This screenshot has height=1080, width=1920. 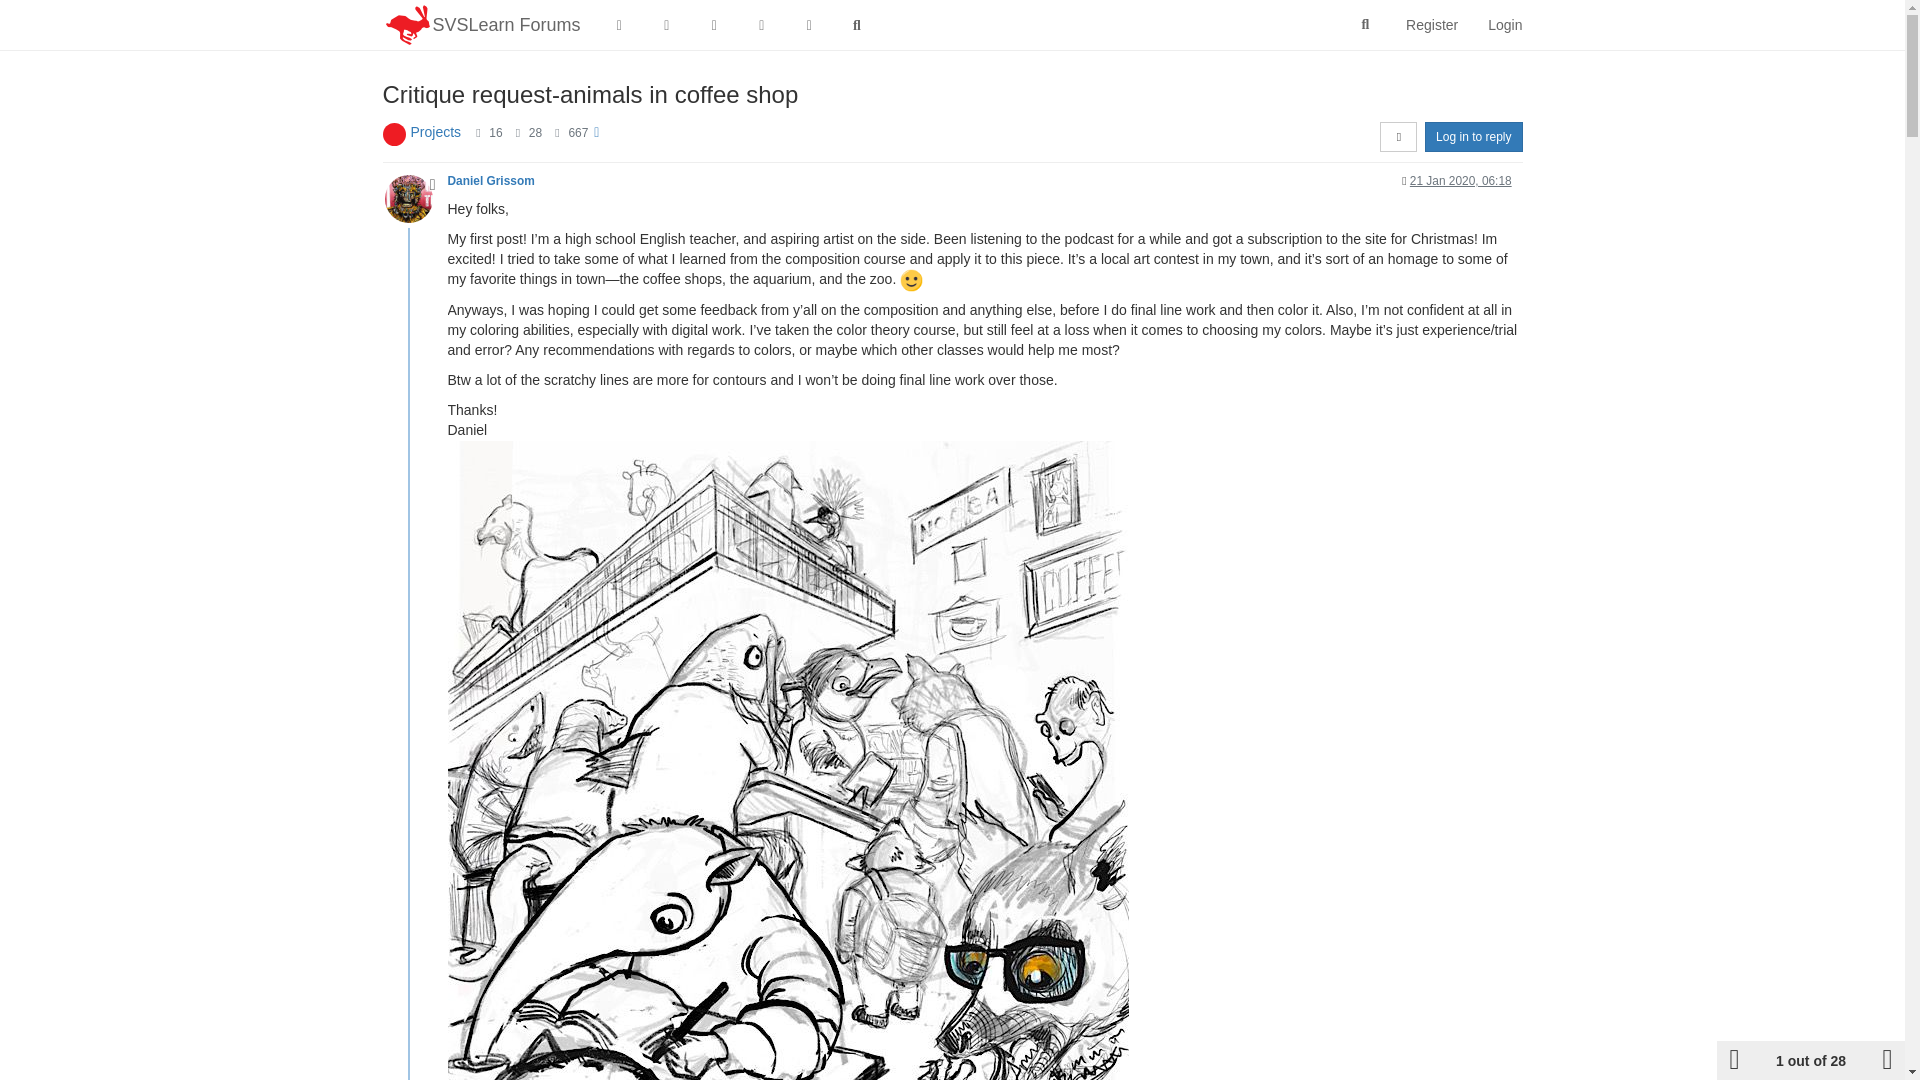 What do you see at coordinates (1473, 137) in the screenshot?
I see `Log in to reply` at bounding box center [1473, 137].